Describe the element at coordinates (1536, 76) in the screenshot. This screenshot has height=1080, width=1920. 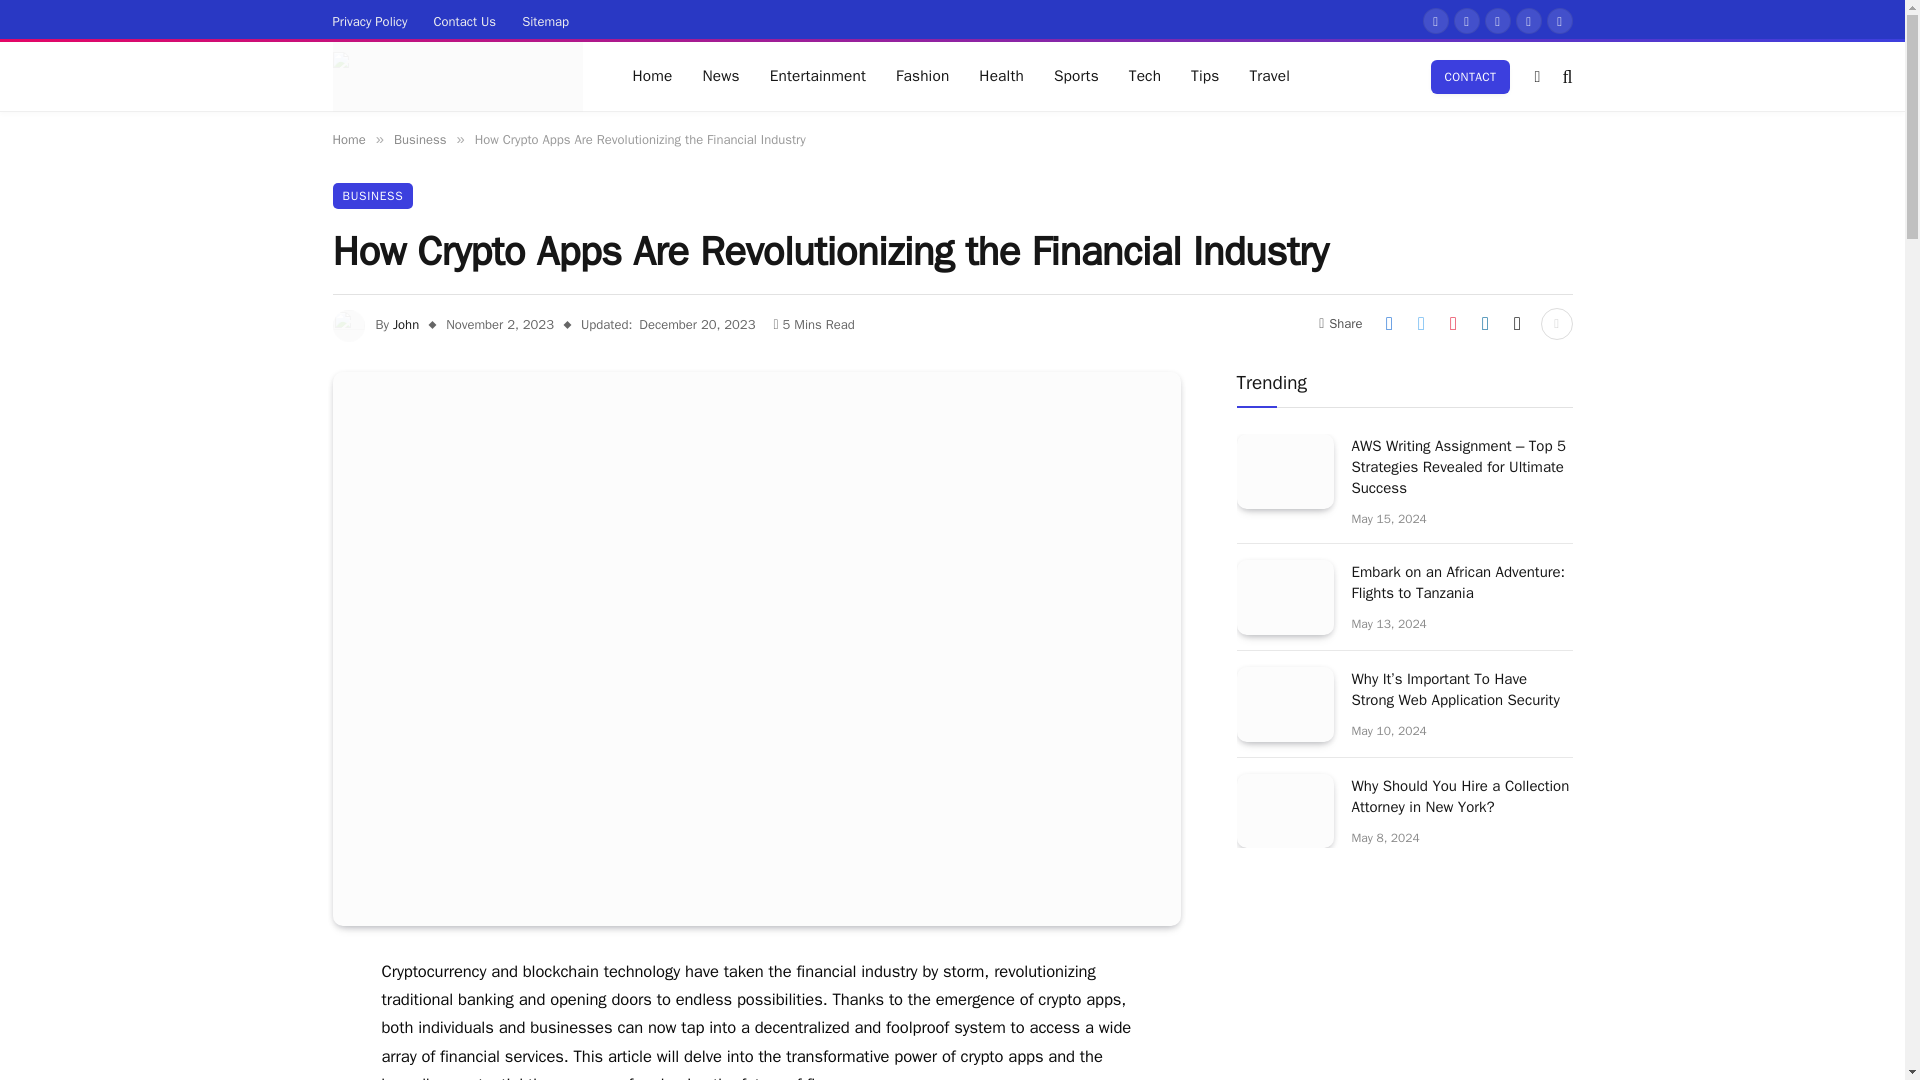
I see `Switch to Dark Design - easier on eyes.` at that location.